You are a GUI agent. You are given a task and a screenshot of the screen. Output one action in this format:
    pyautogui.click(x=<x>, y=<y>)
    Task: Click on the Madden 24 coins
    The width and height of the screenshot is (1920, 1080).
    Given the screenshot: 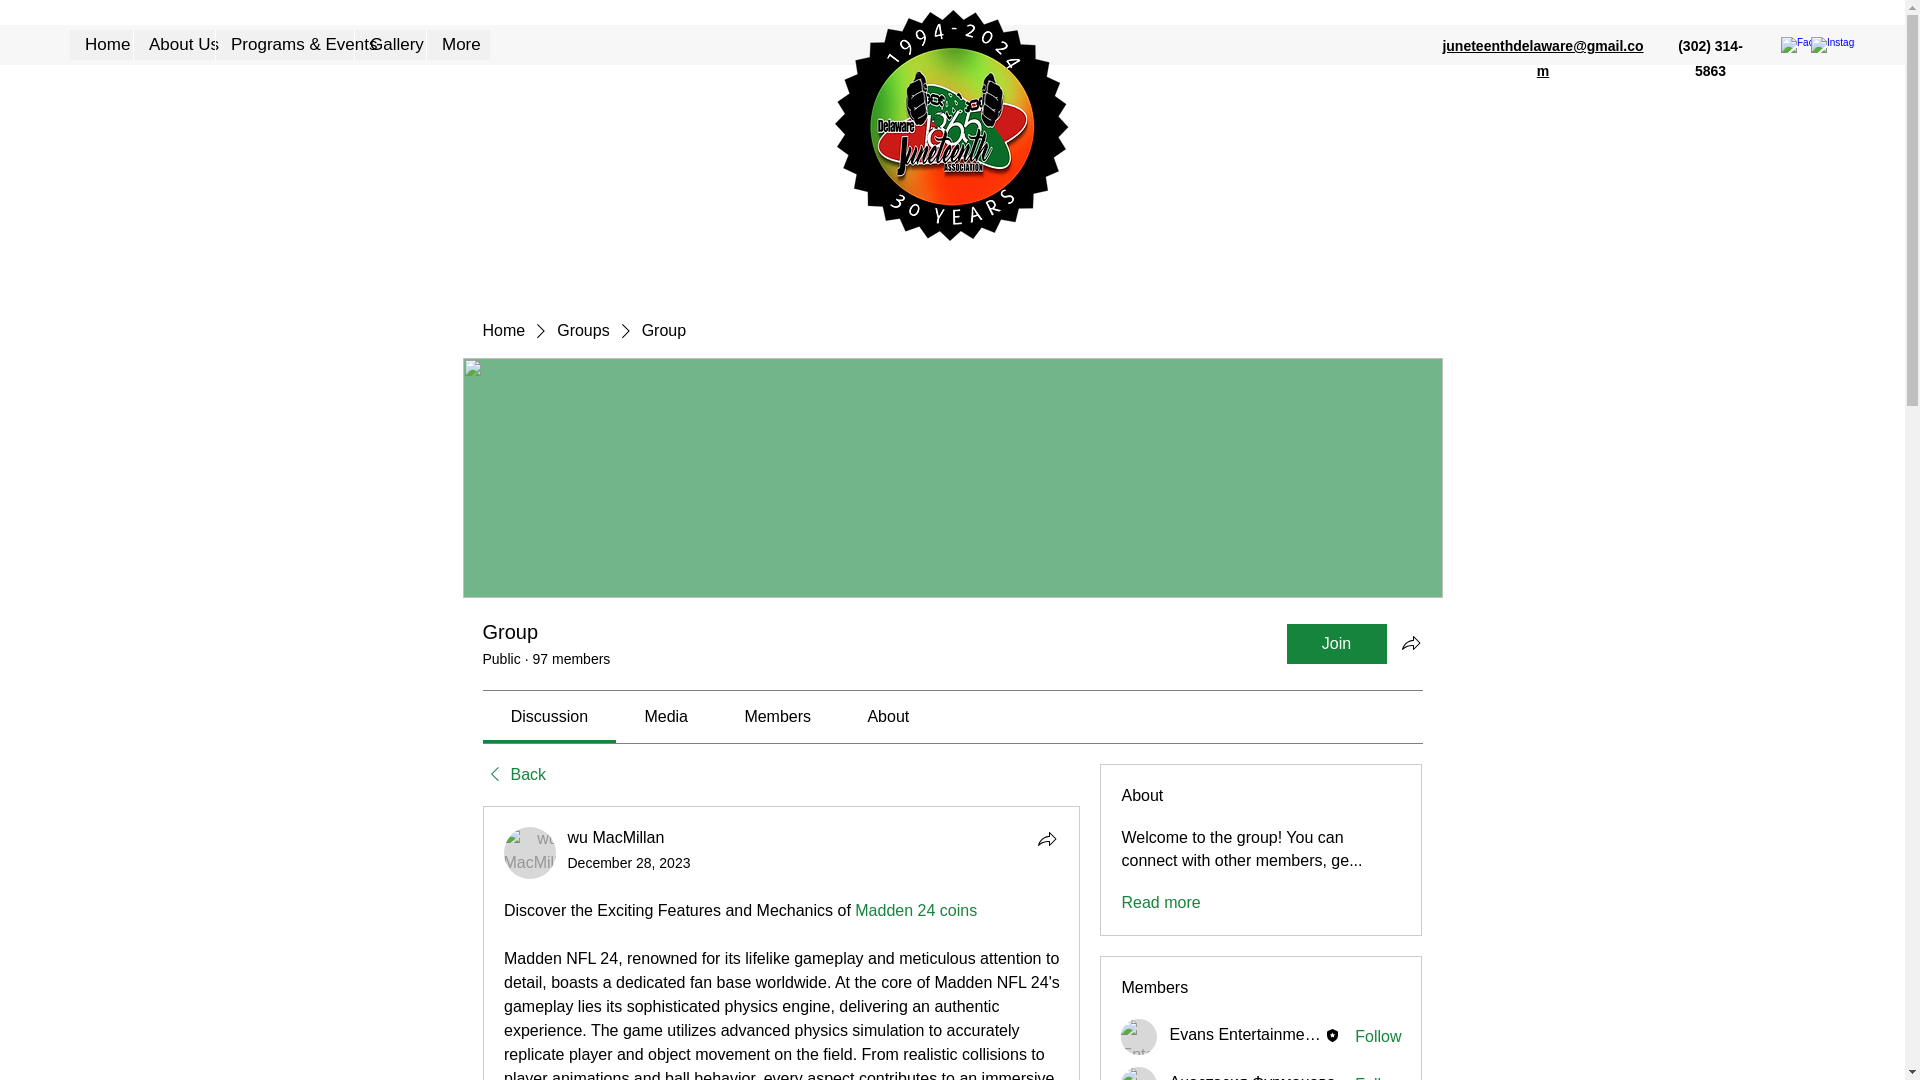 What is the action you would take?
    pyautogui.click(x=916, y=910)
    